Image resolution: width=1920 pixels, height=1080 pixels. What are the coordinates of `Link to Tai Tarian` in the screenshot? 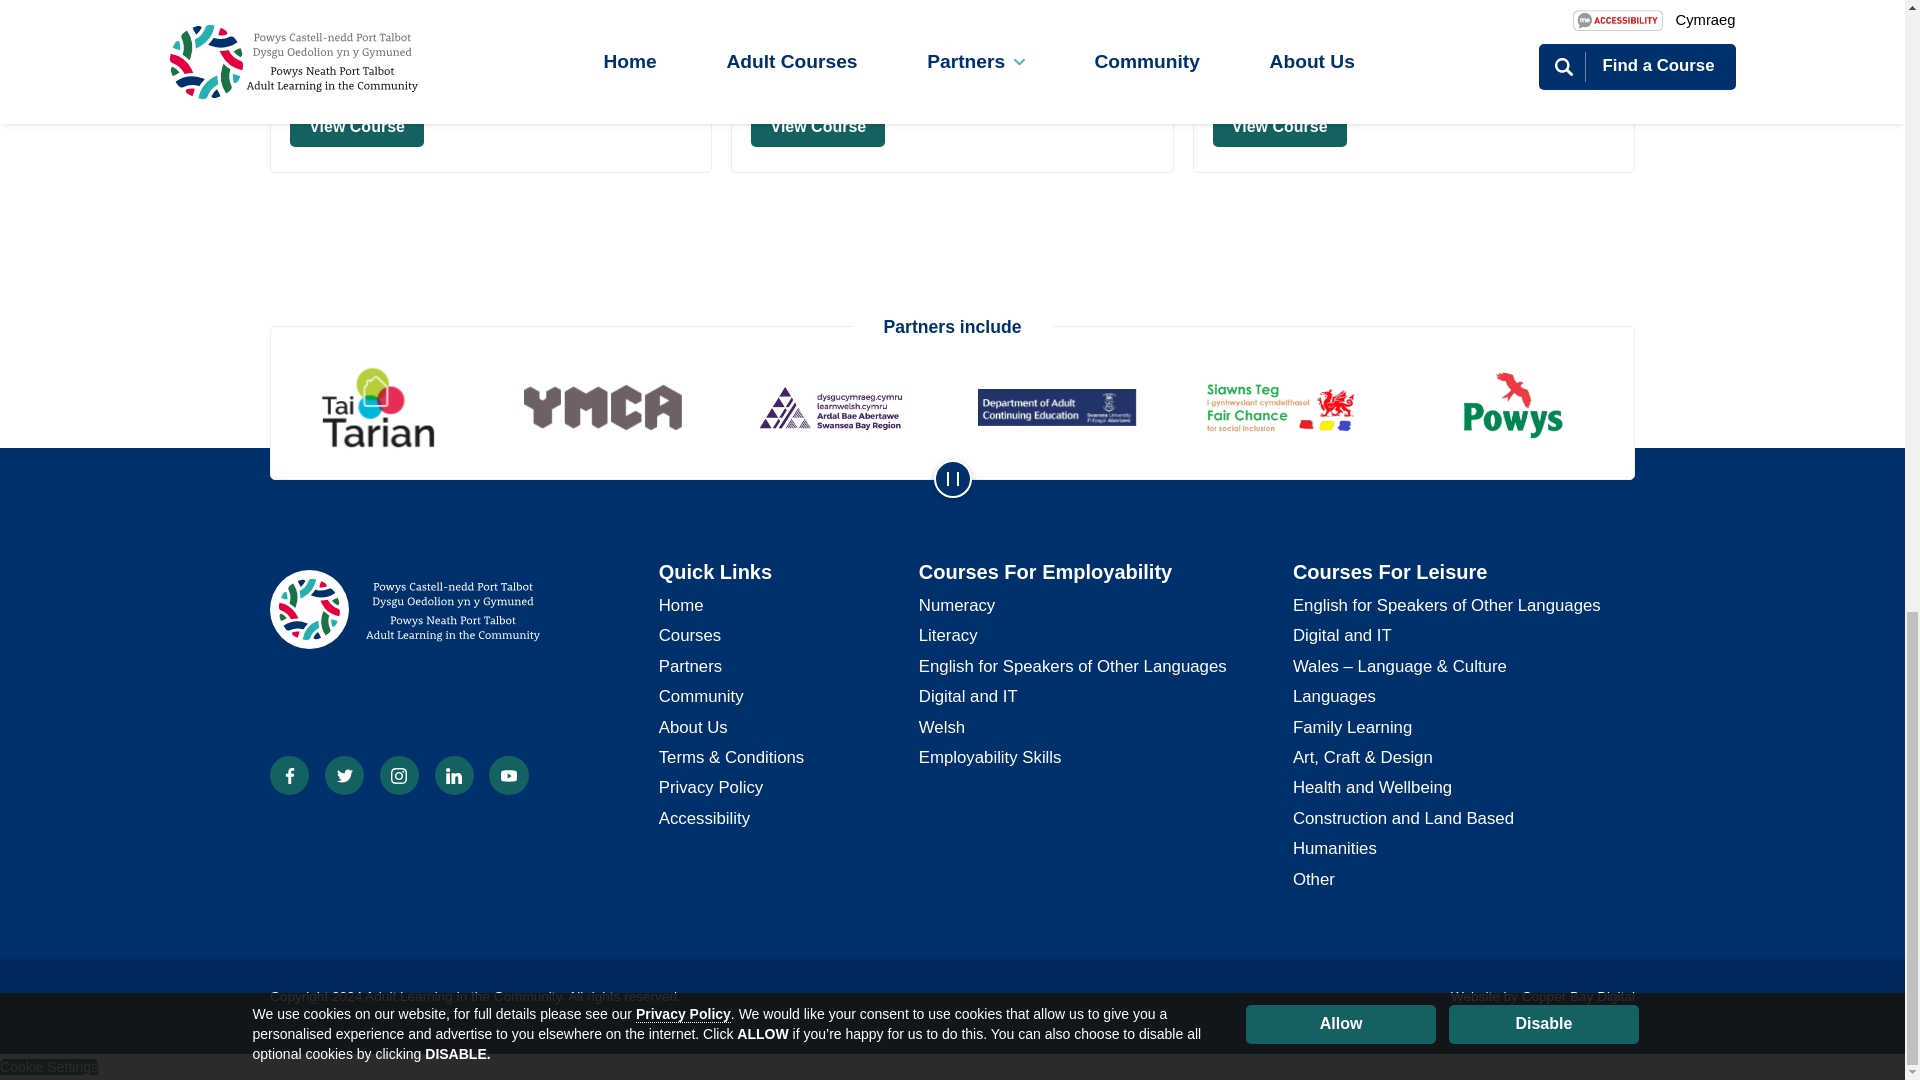 It's located at (384, 408).